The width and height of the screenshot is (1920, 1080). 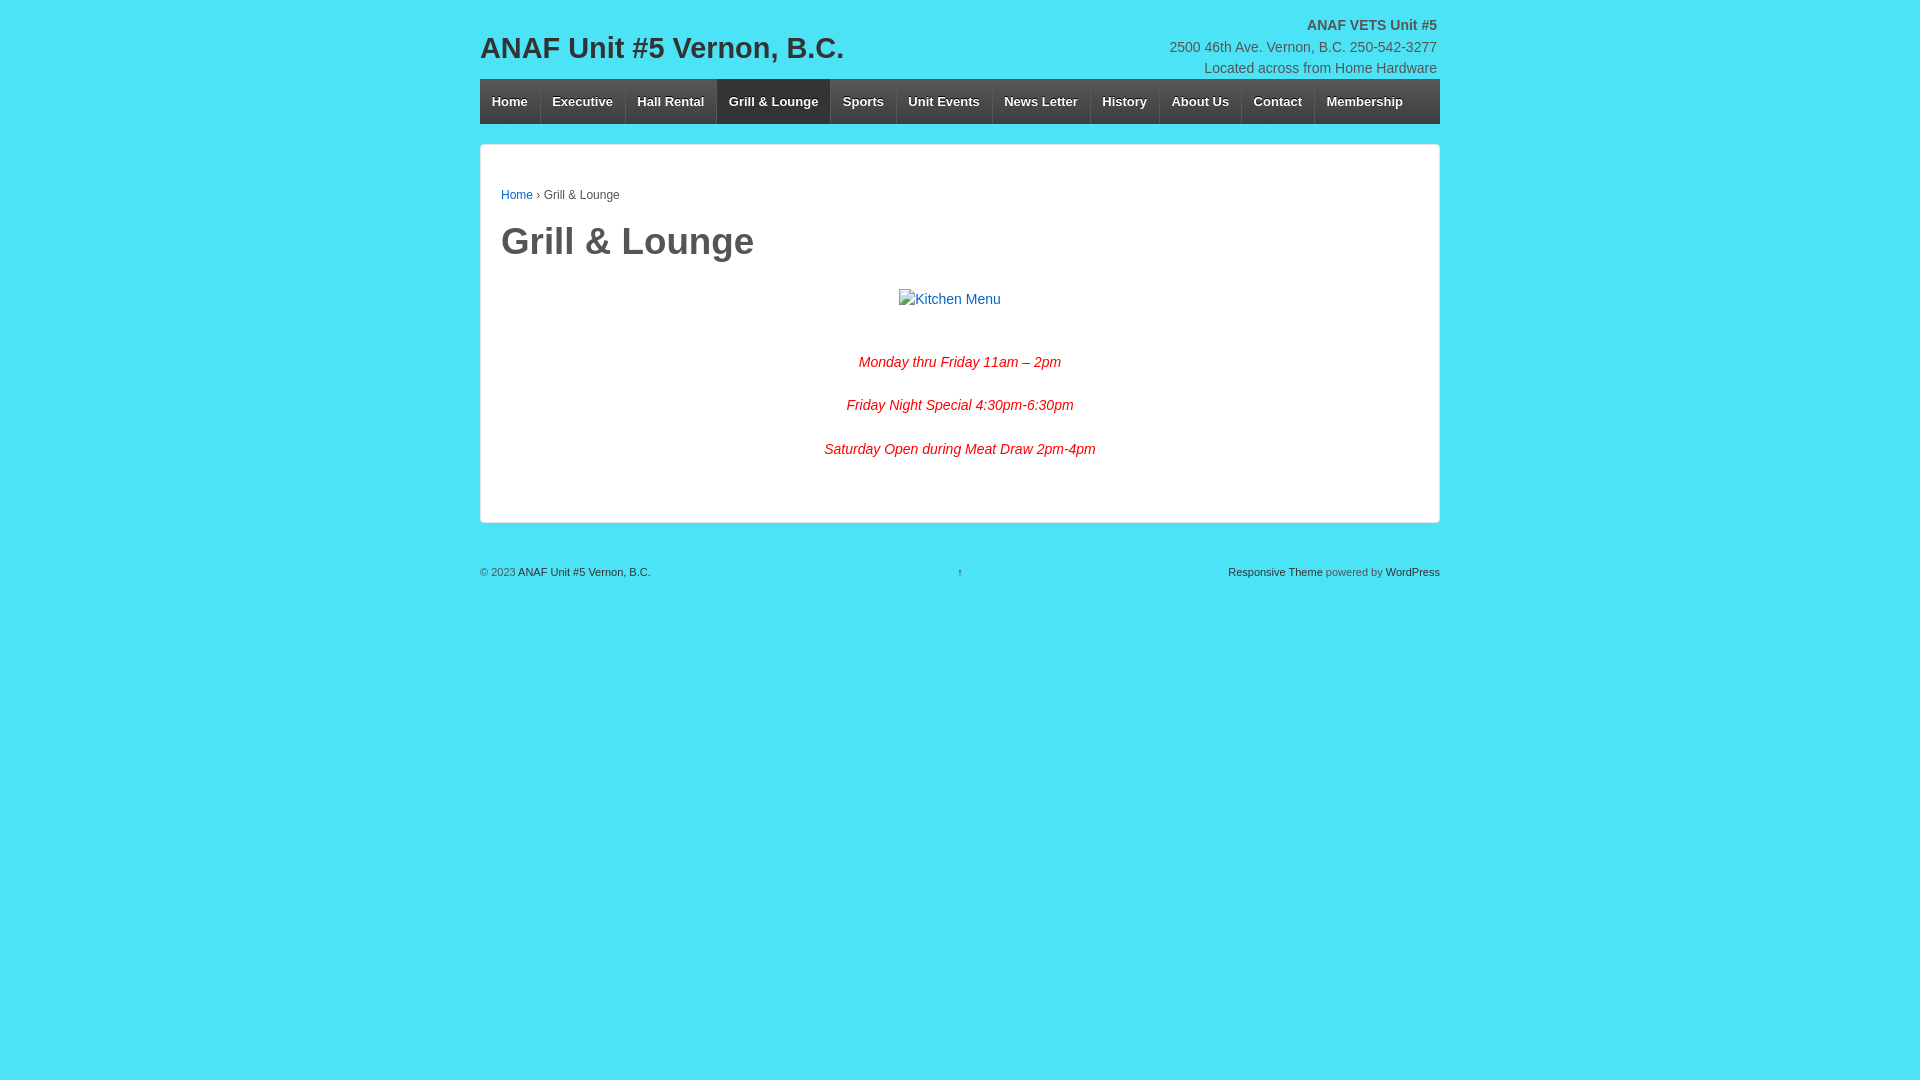 I want to click on Membership, so click(x=1364, y=102).